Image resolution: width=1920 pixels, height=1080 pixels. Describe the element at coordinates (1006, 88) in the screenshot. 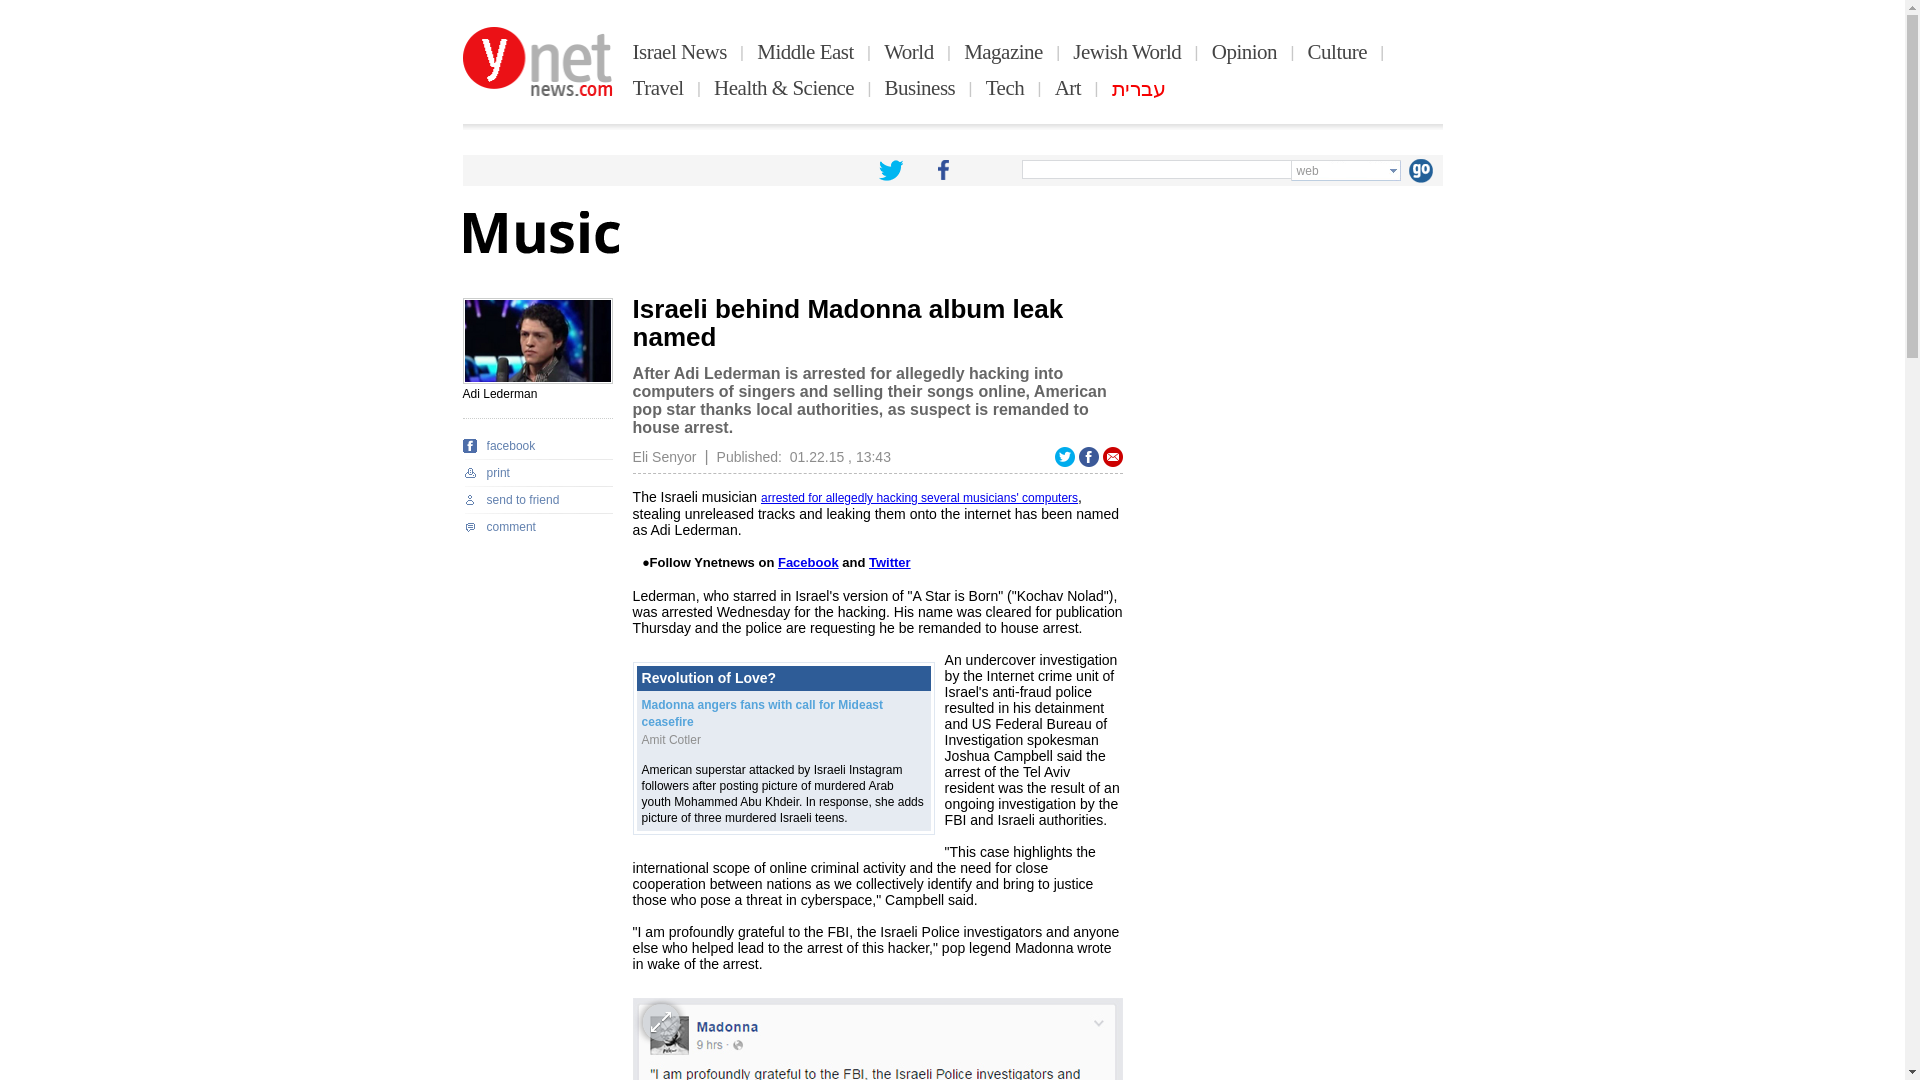

I see `Tech` at that location.